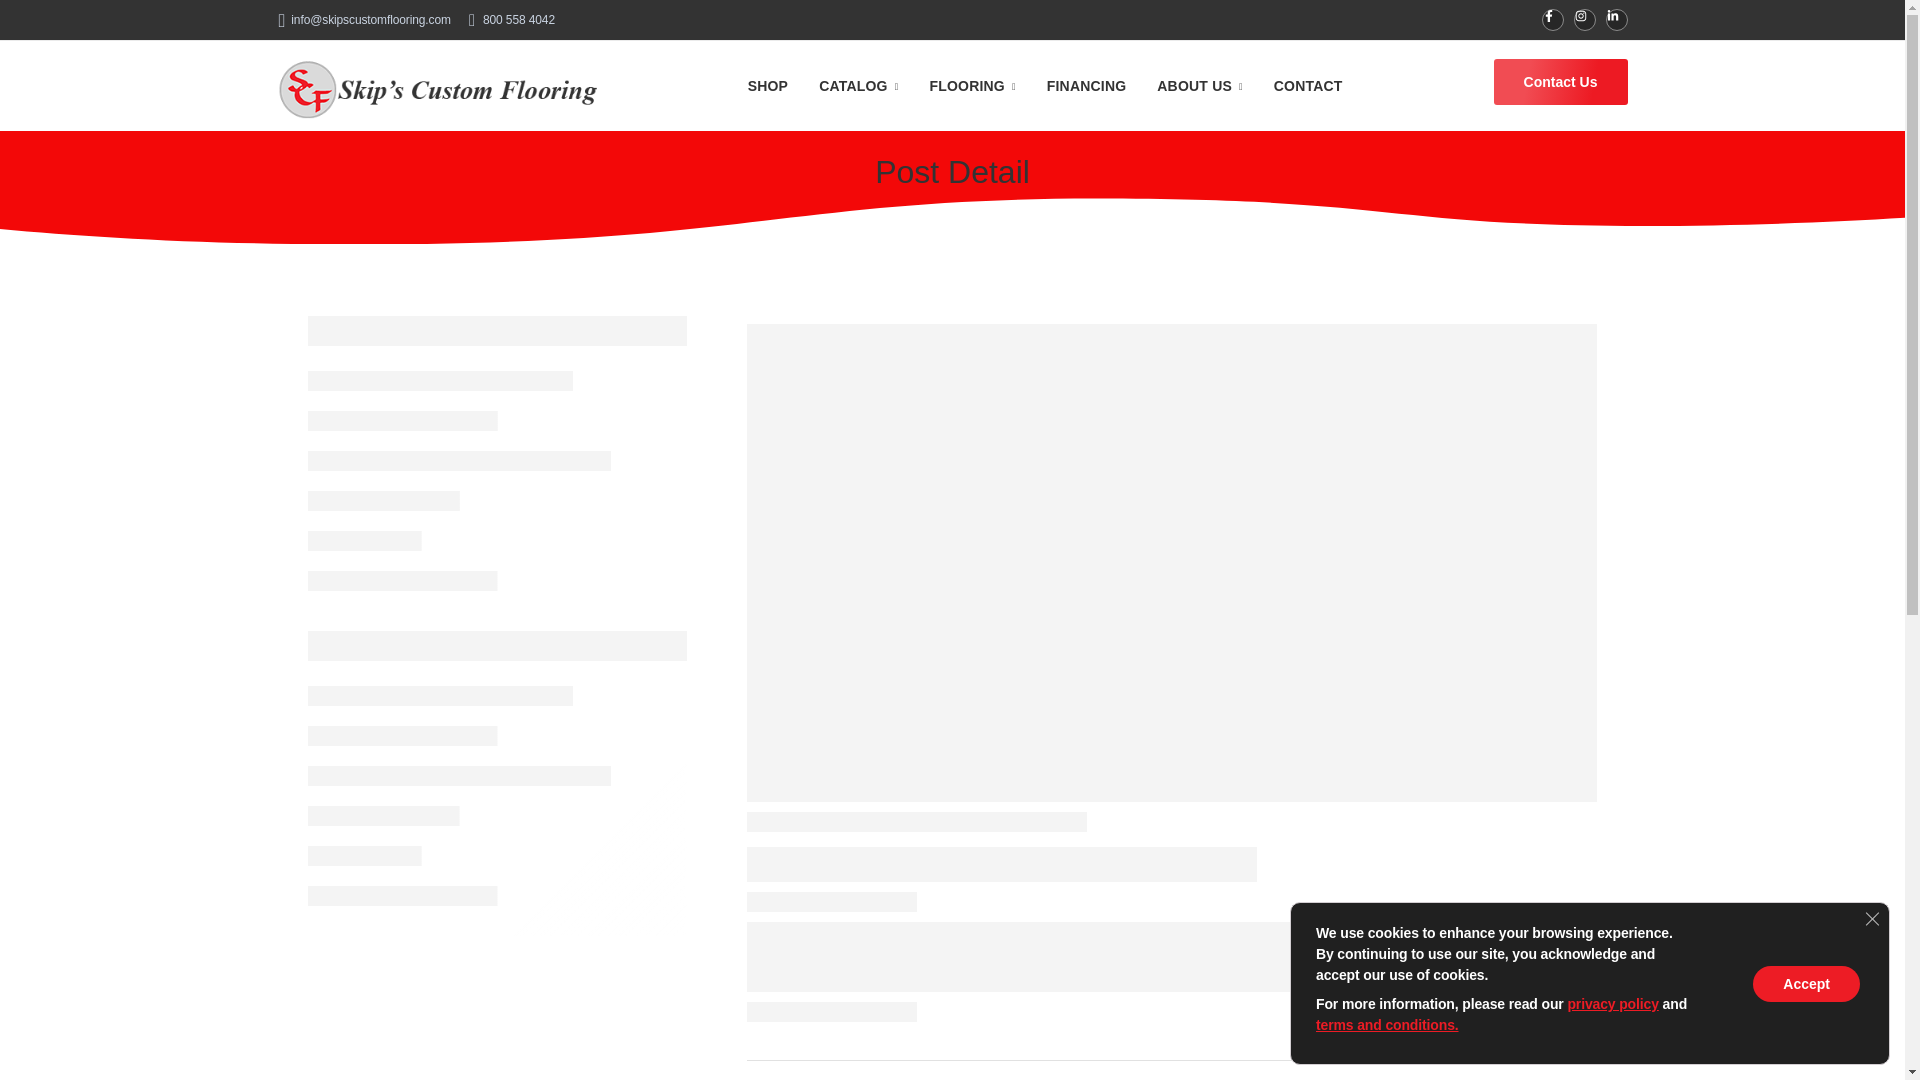 The height and width of the screenshot is (1080, 1920). Describe the element at coordinates (858, 84) in the screenshot. I see `CATALOG` at that location.